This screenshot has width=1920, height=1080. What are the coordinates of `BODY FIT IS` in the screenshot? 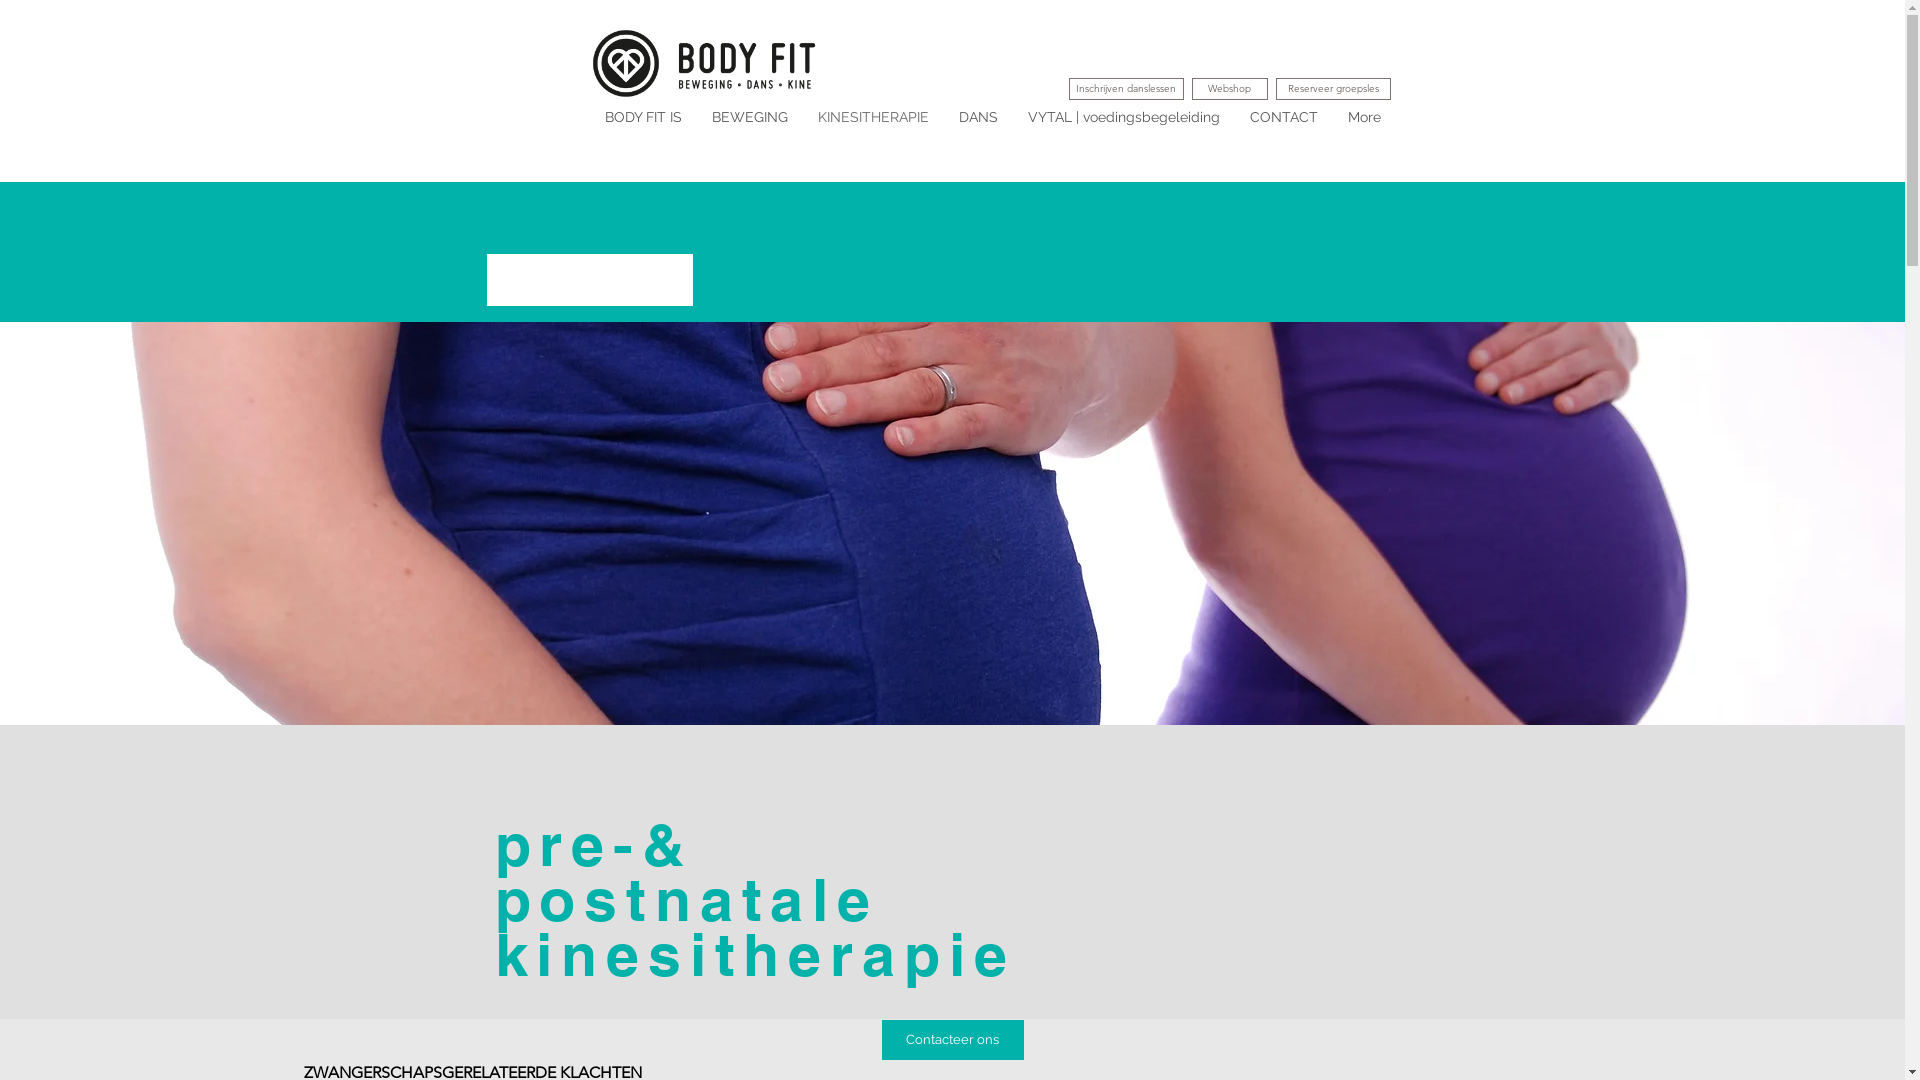 It's located at (644, 126).